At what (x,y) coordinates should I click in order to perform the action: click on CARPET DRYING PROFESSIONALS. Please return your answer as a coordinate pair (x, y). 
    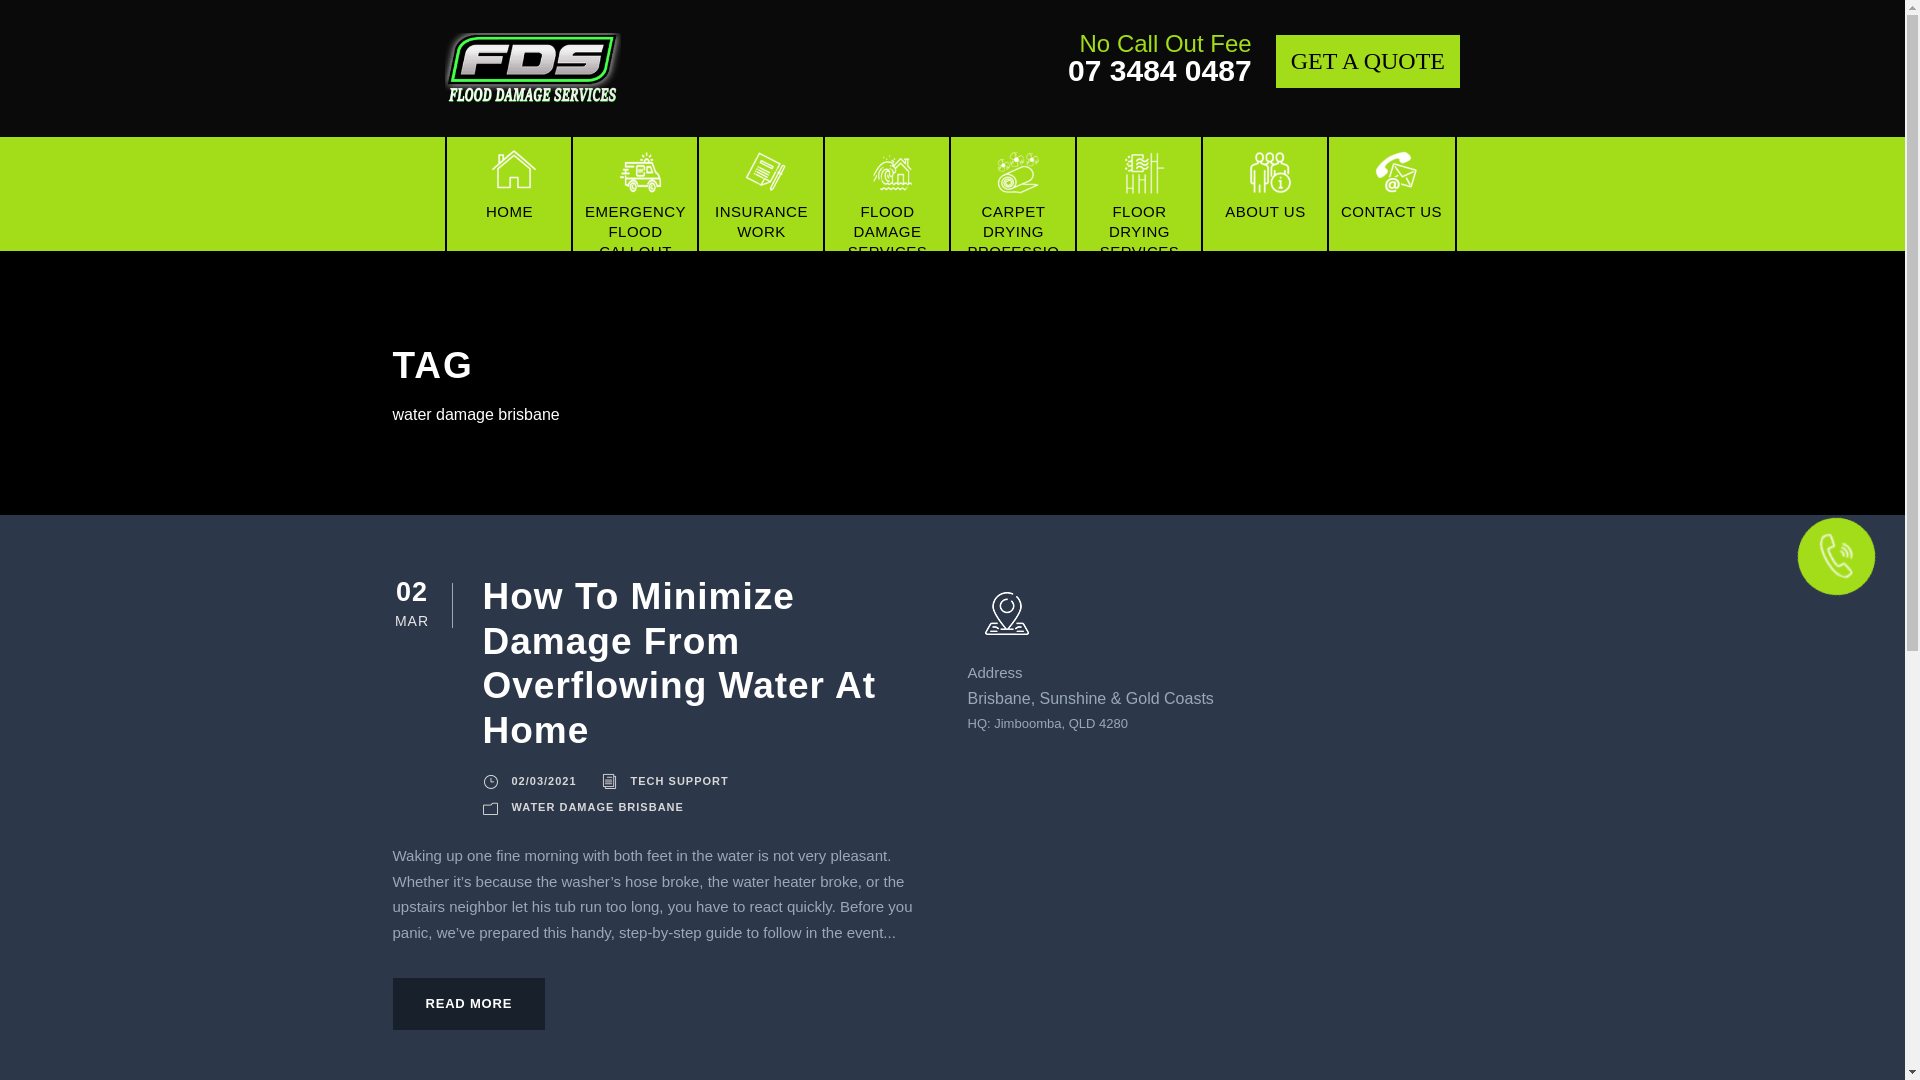
    Looking at the image, I should click on (1013, 194).